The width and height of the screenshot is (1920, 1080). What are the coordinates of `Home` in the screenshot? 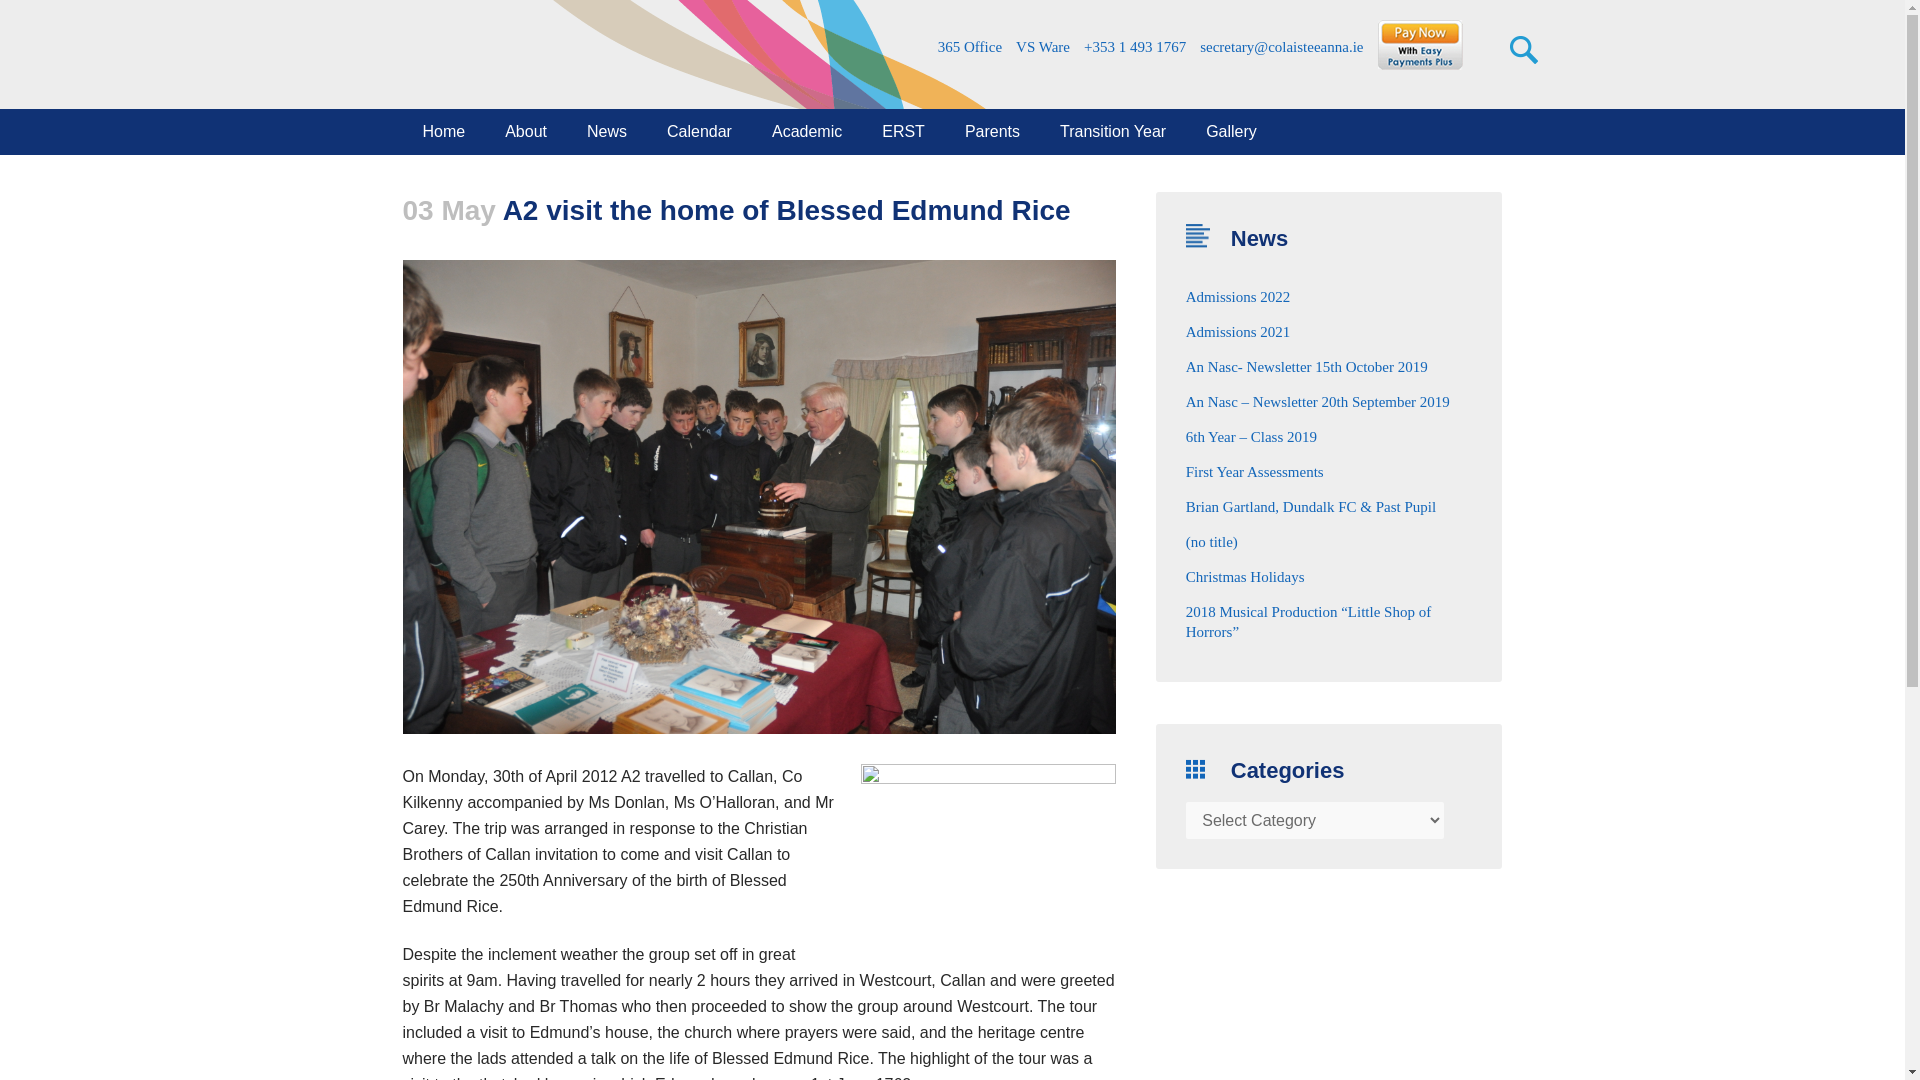 It's located at (443, 132).